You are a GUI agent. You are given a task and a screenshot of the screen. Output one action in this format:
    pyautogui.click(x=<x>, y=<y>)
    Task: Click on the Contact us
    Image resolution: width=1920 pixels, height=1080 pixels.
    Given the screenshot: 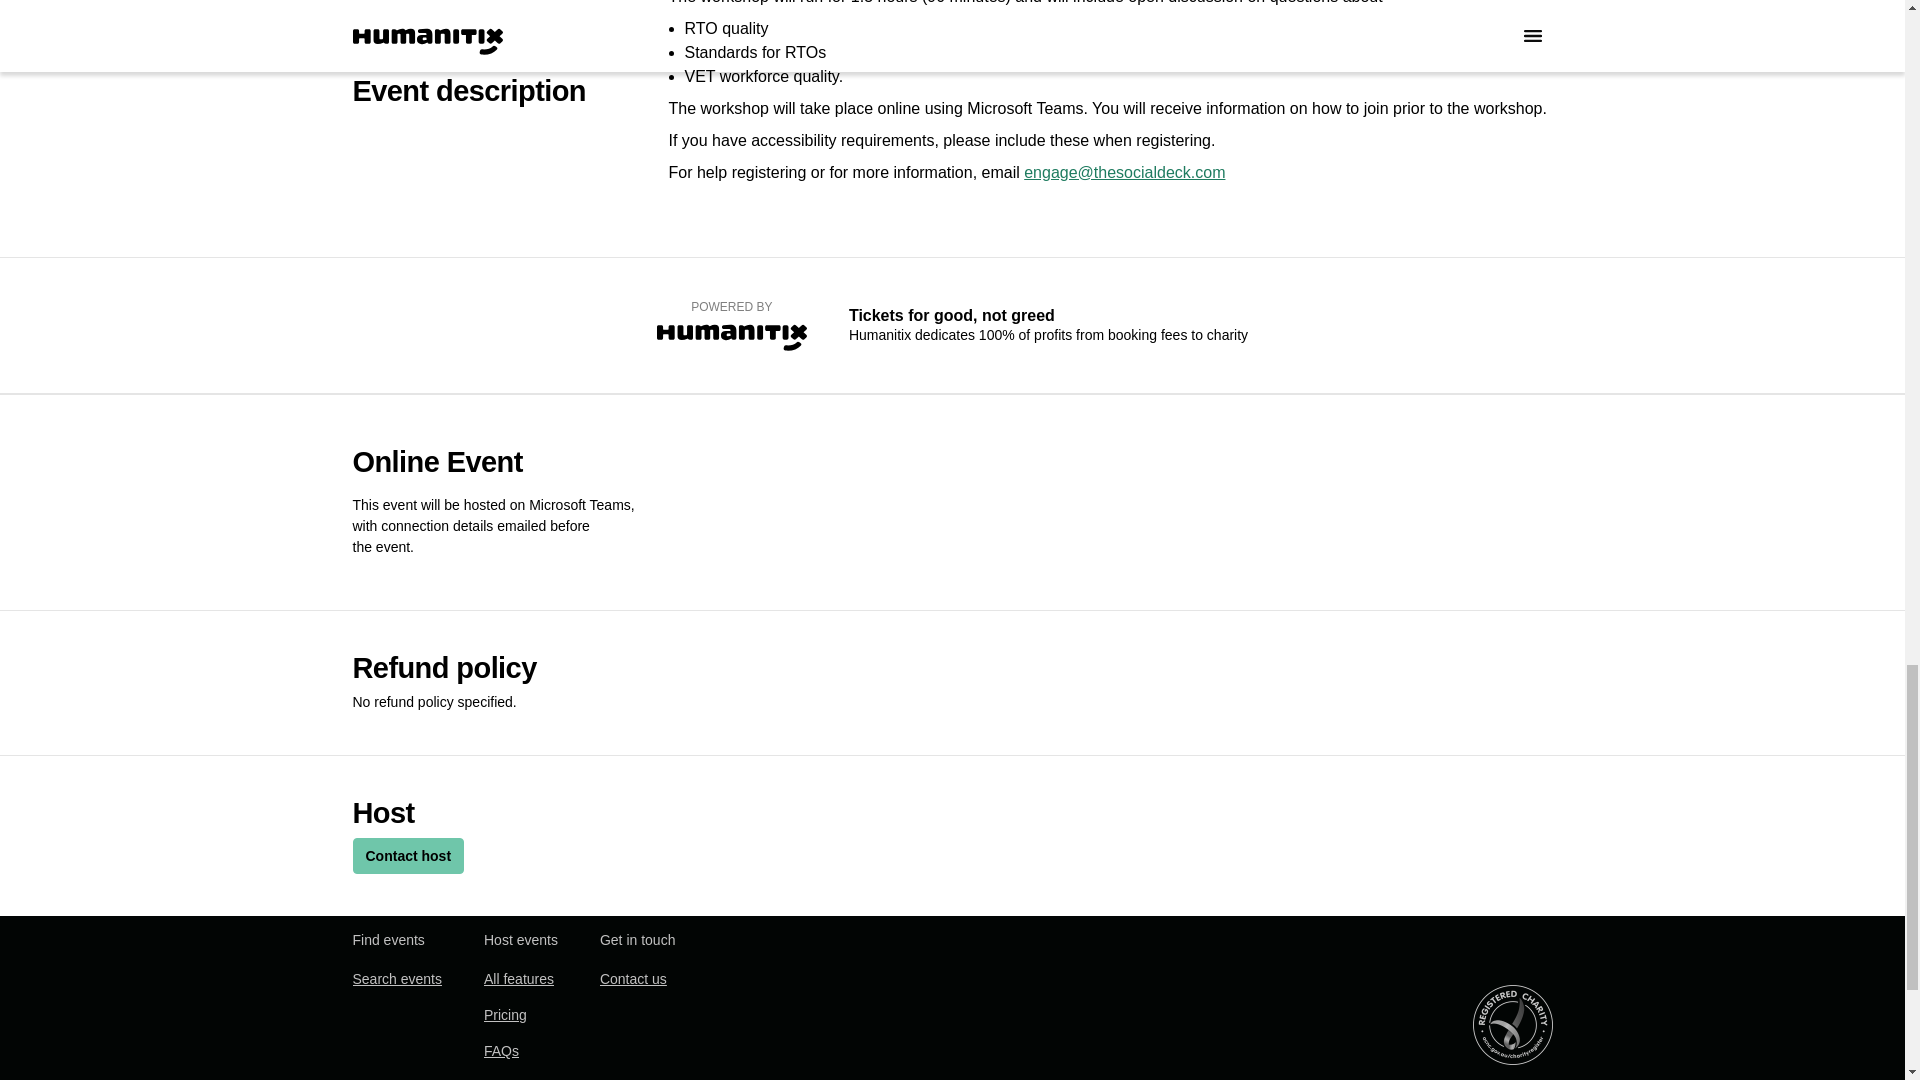 What is the action you would take?
    pyautogui.click(x=632, y=978)
    